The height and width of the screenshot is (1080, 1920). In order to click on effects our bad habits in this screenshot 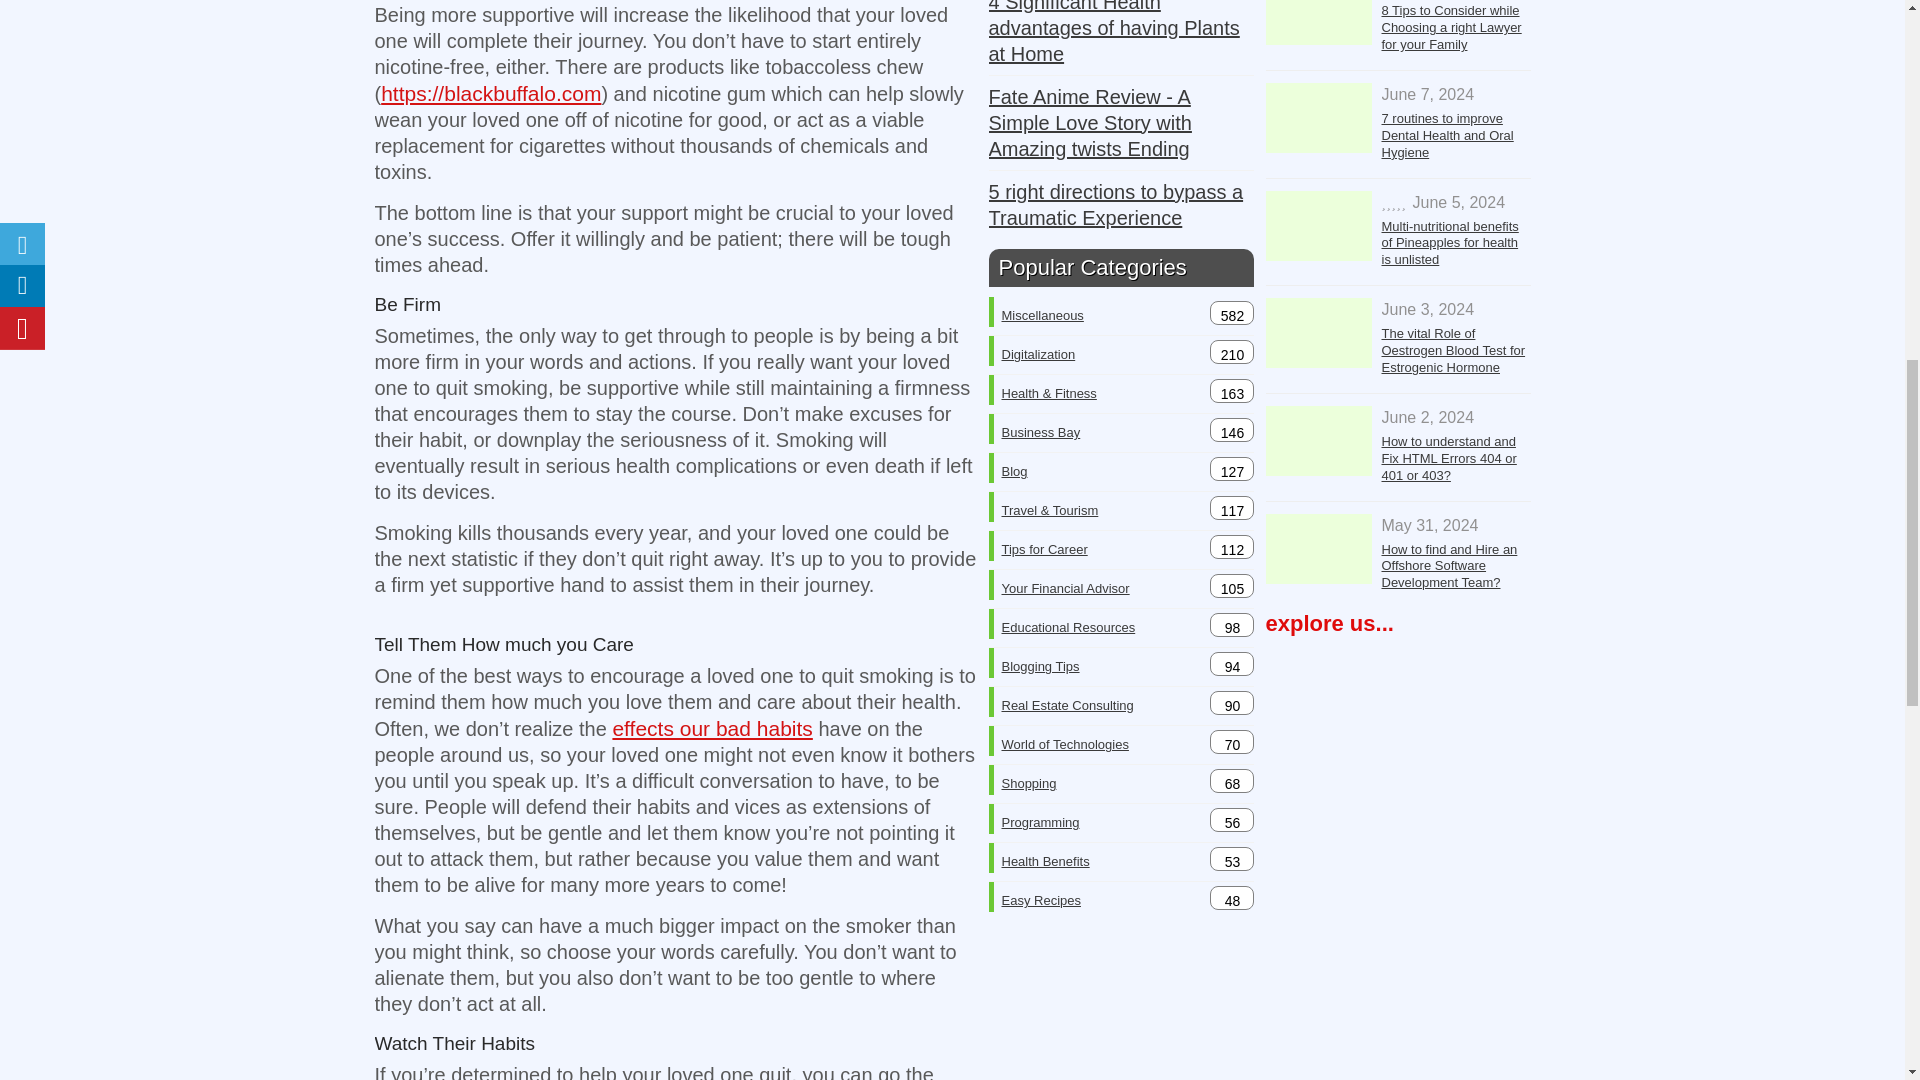, I will do `click(712, 728)`.